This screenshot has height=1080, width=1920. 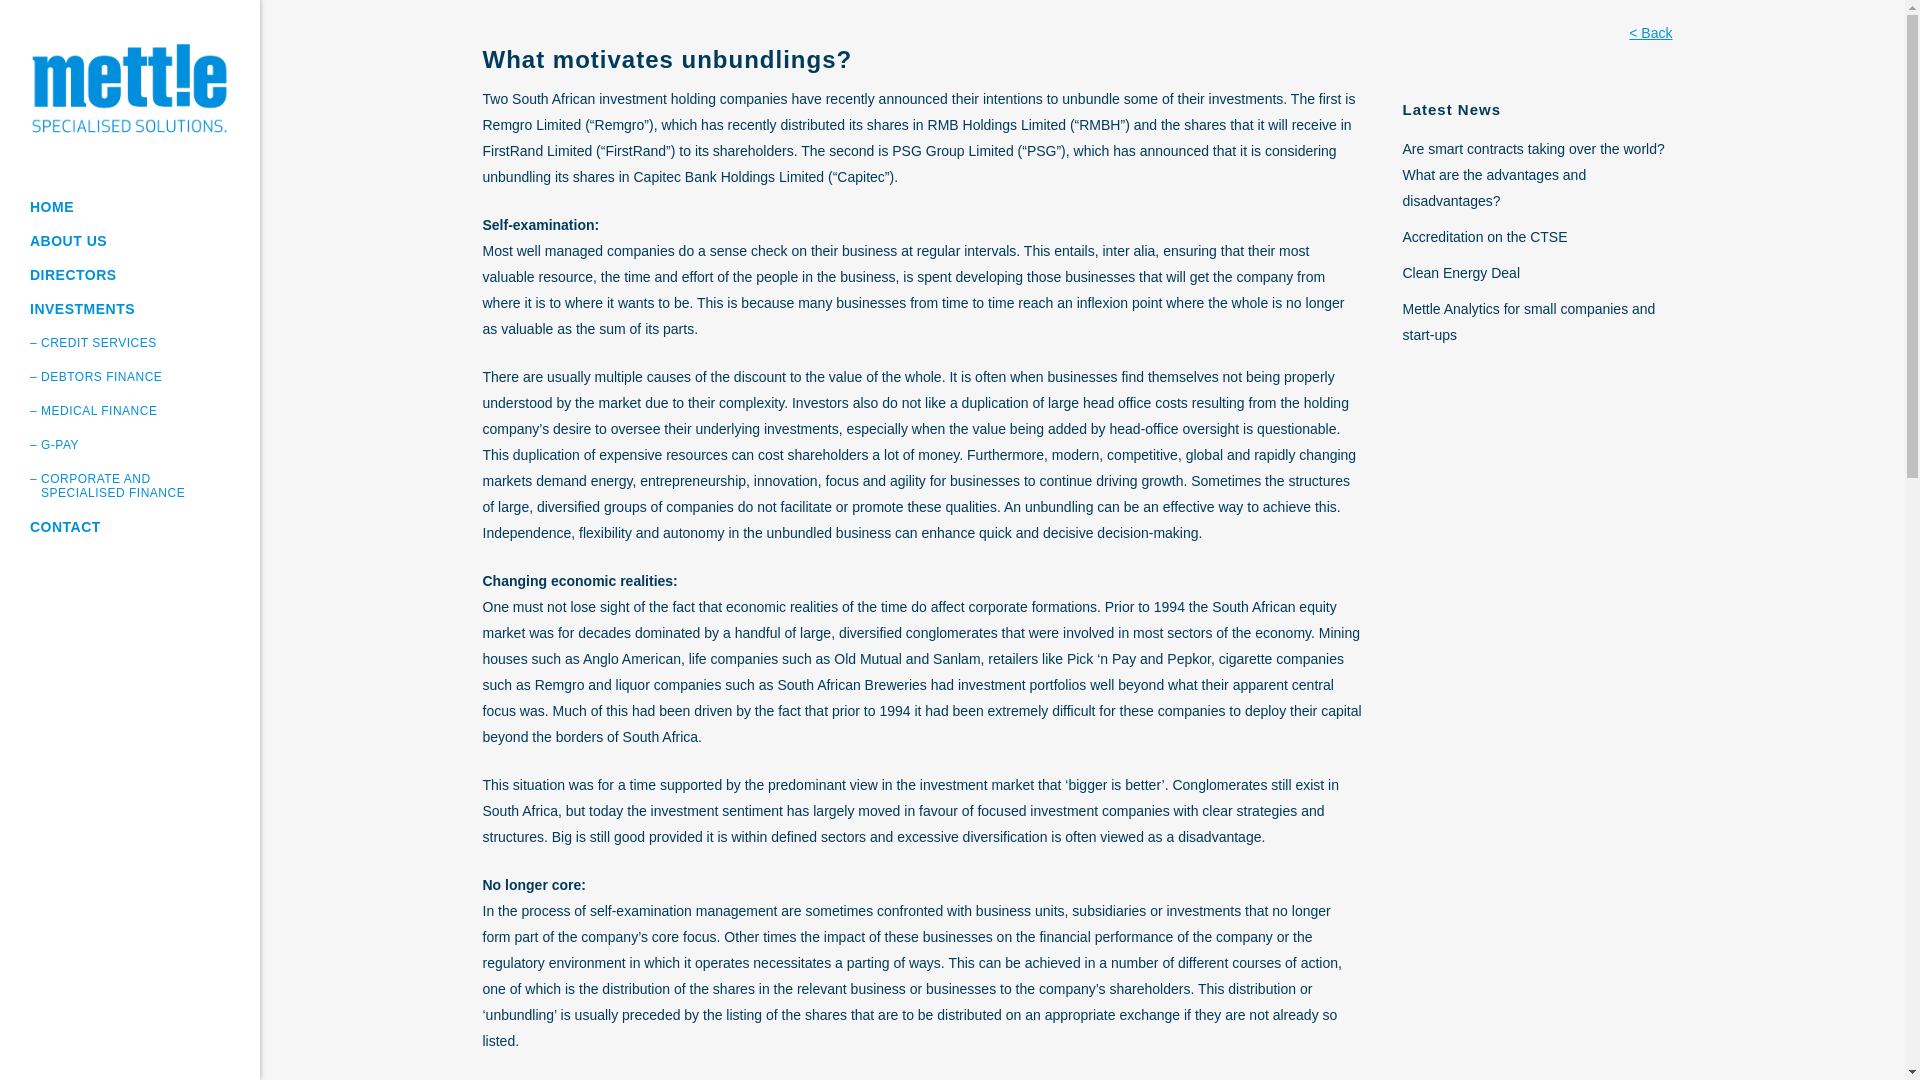 What do you see at coordinates (130, 308) in the screenshot?
I see `INVESTMENTS` at bounding box center [130, 308].